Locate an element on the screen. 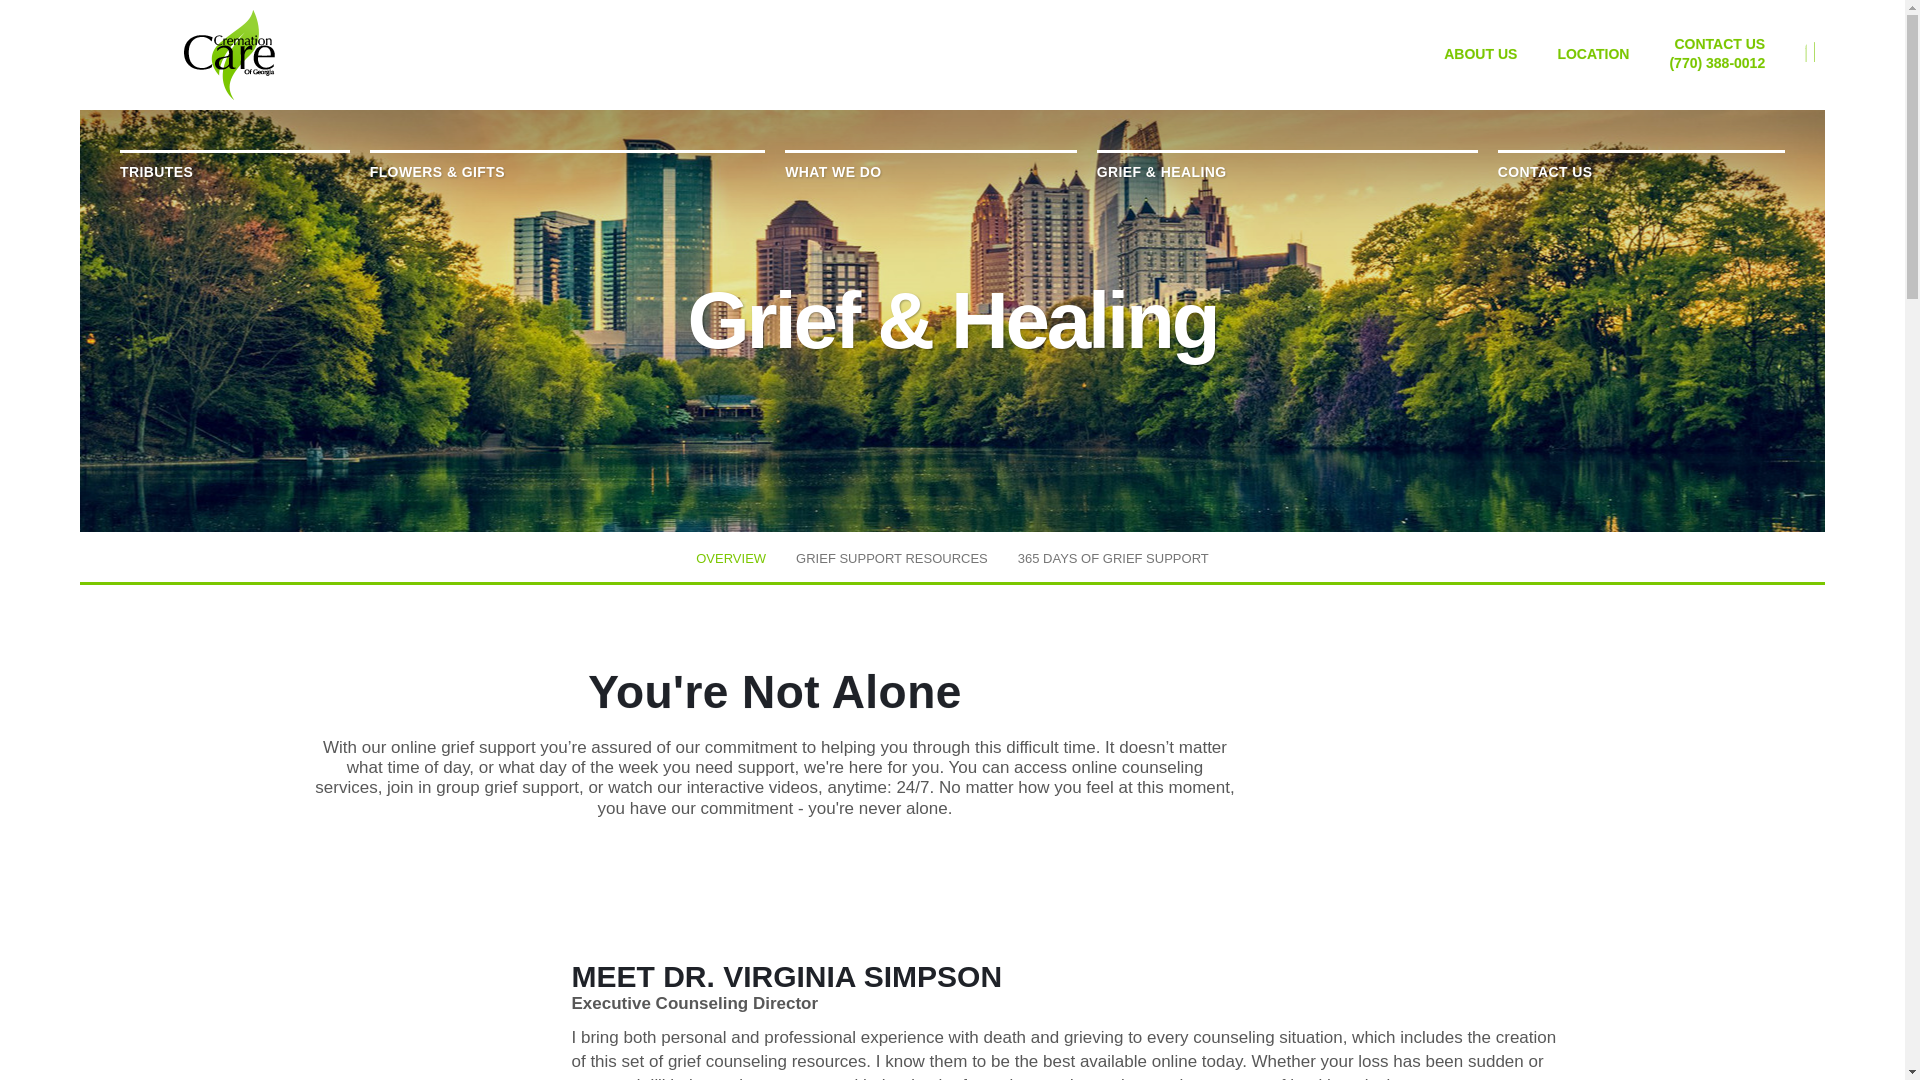 Image resolution: width=1920 pixels, height=1080 pixels. CONTACT US is located at coordinates (1641, 172).